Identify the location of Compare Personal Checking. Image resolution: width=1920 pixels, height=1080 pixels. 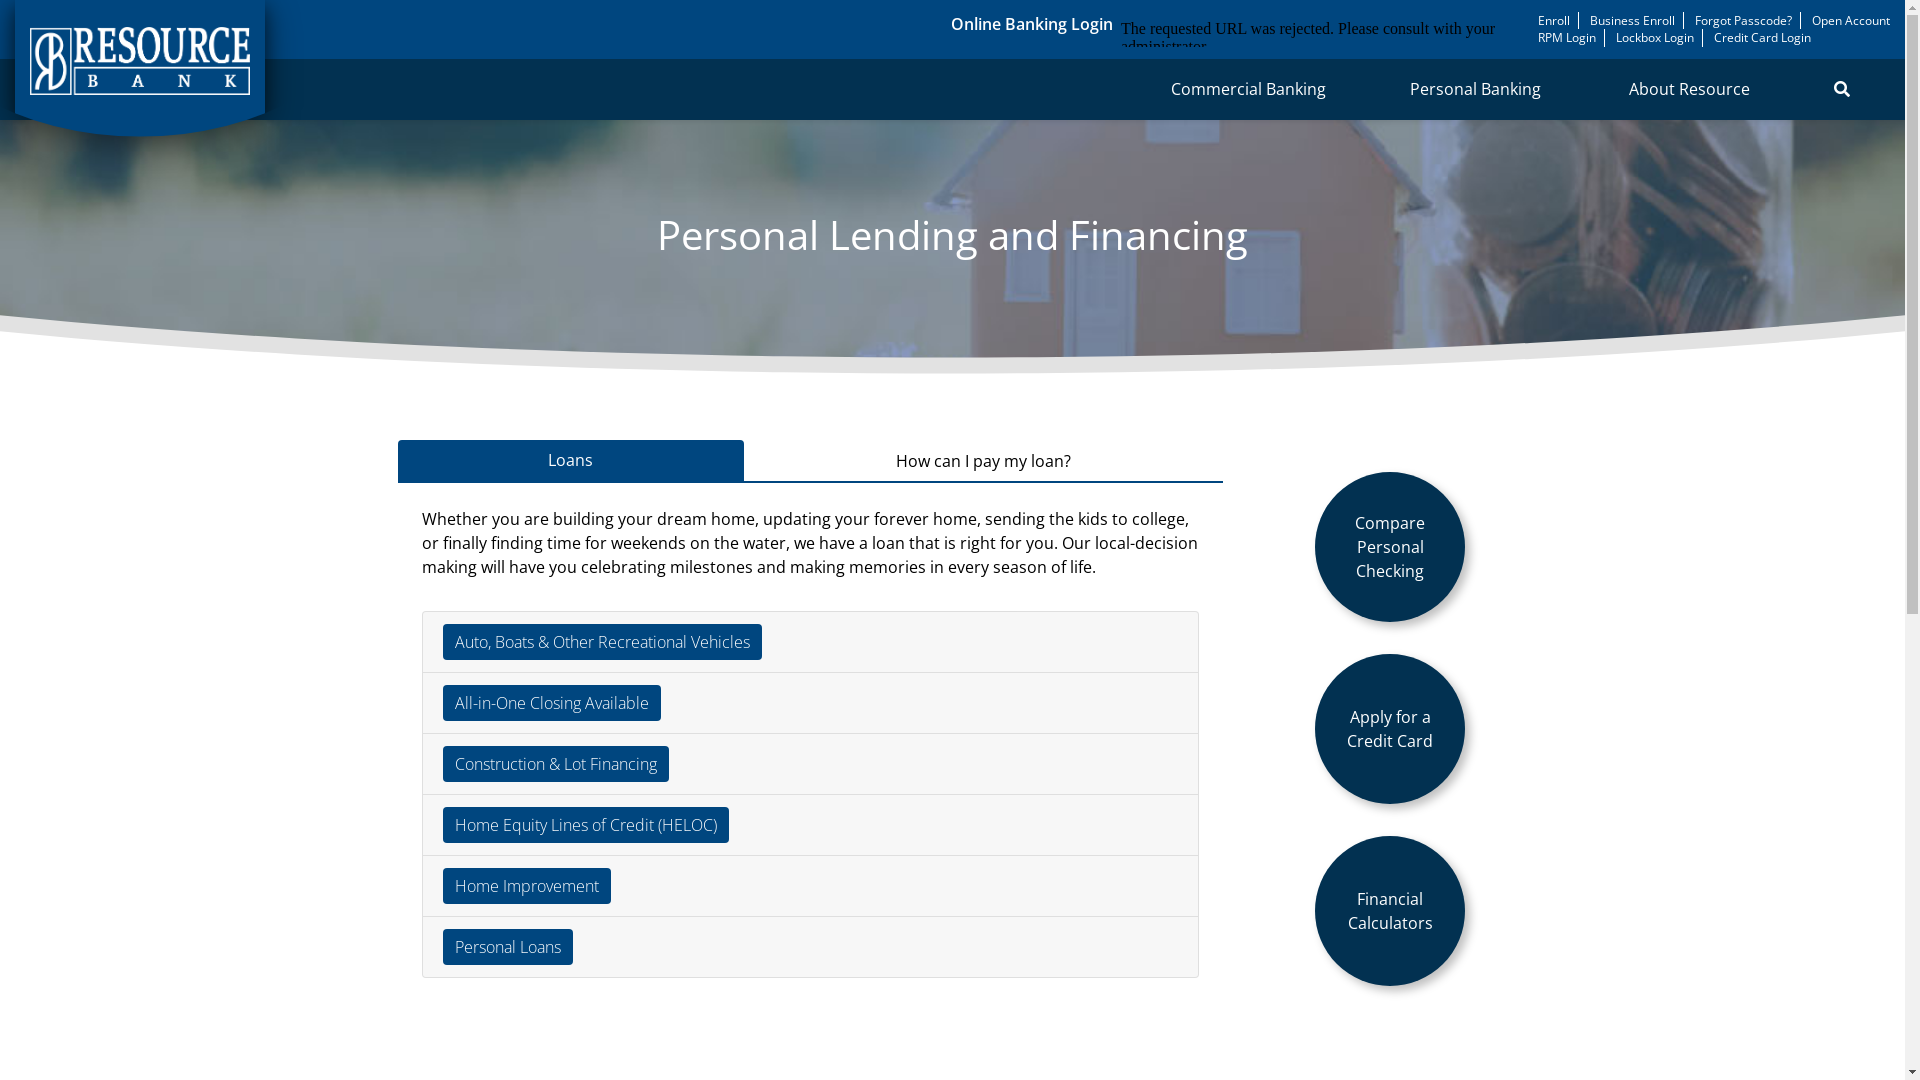
(1390, 547).